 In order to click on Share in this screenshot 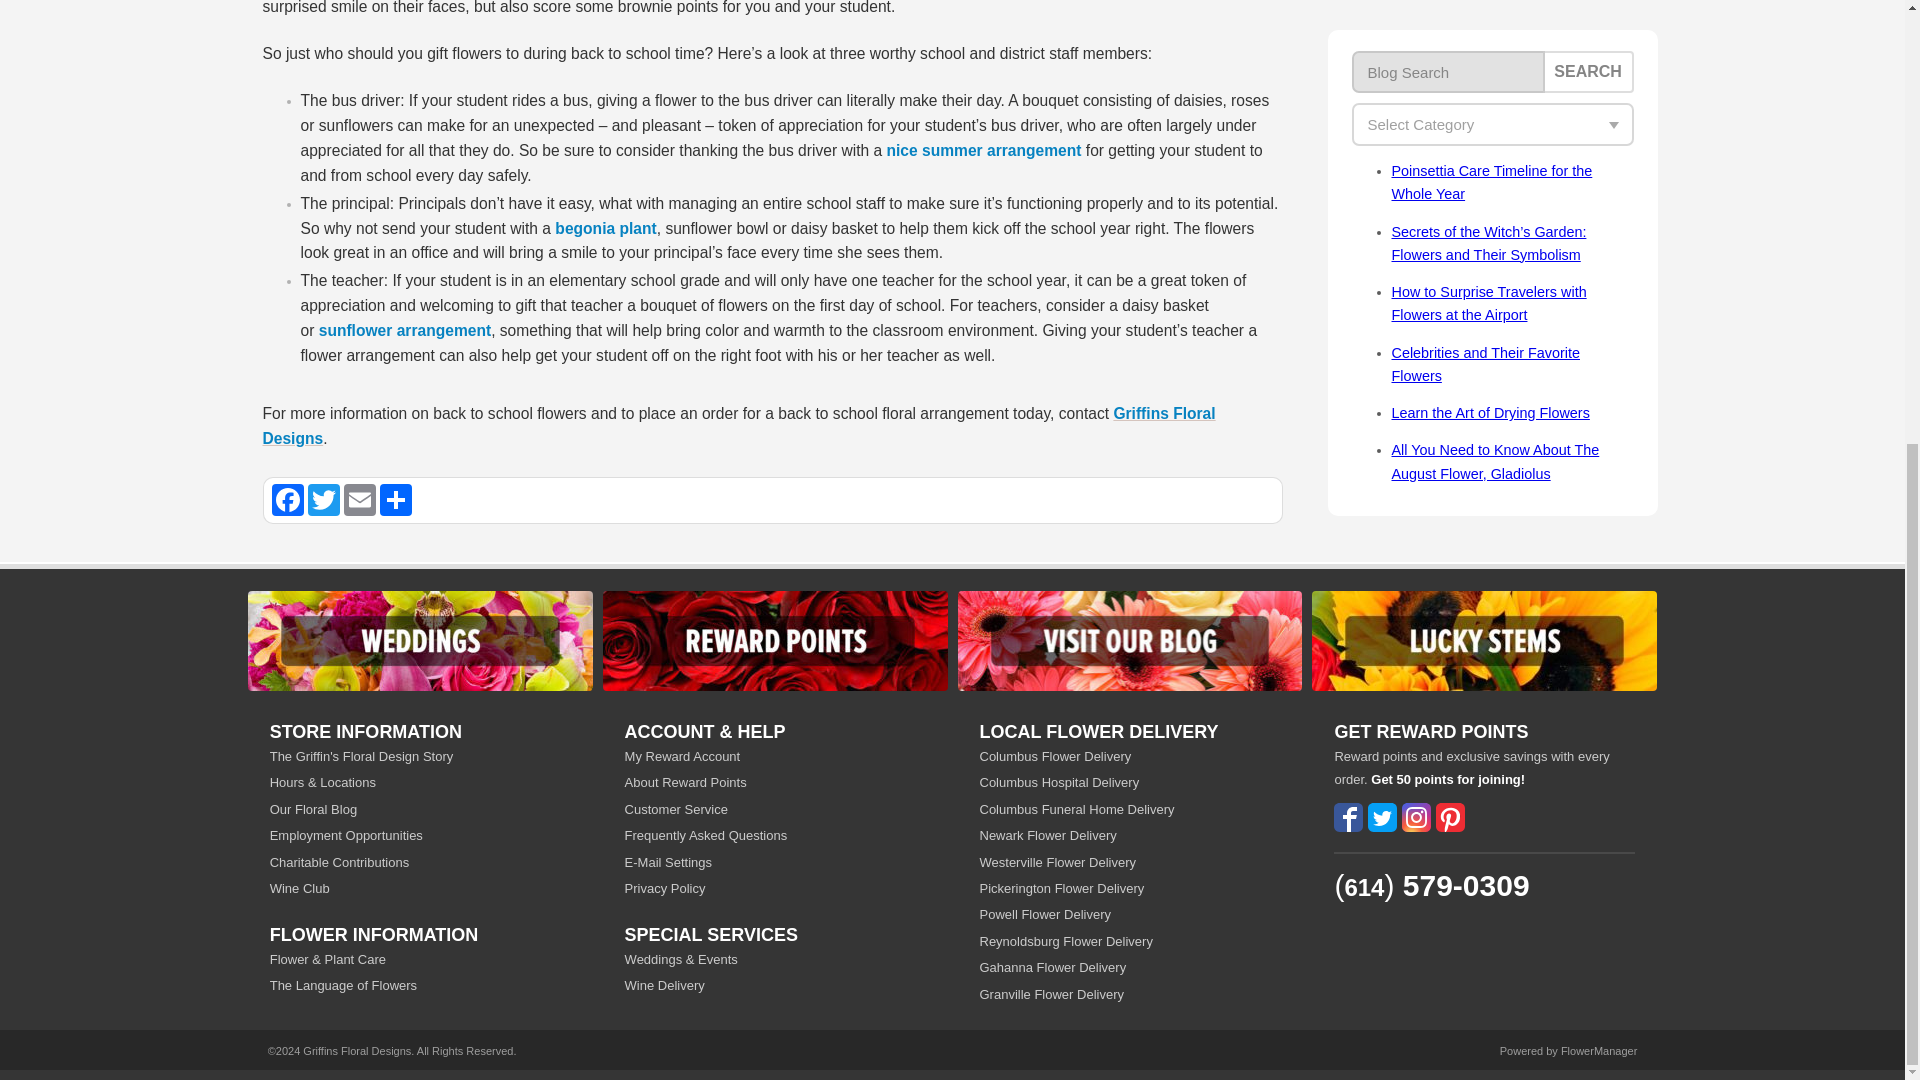, I will do `click(396, 500)`.